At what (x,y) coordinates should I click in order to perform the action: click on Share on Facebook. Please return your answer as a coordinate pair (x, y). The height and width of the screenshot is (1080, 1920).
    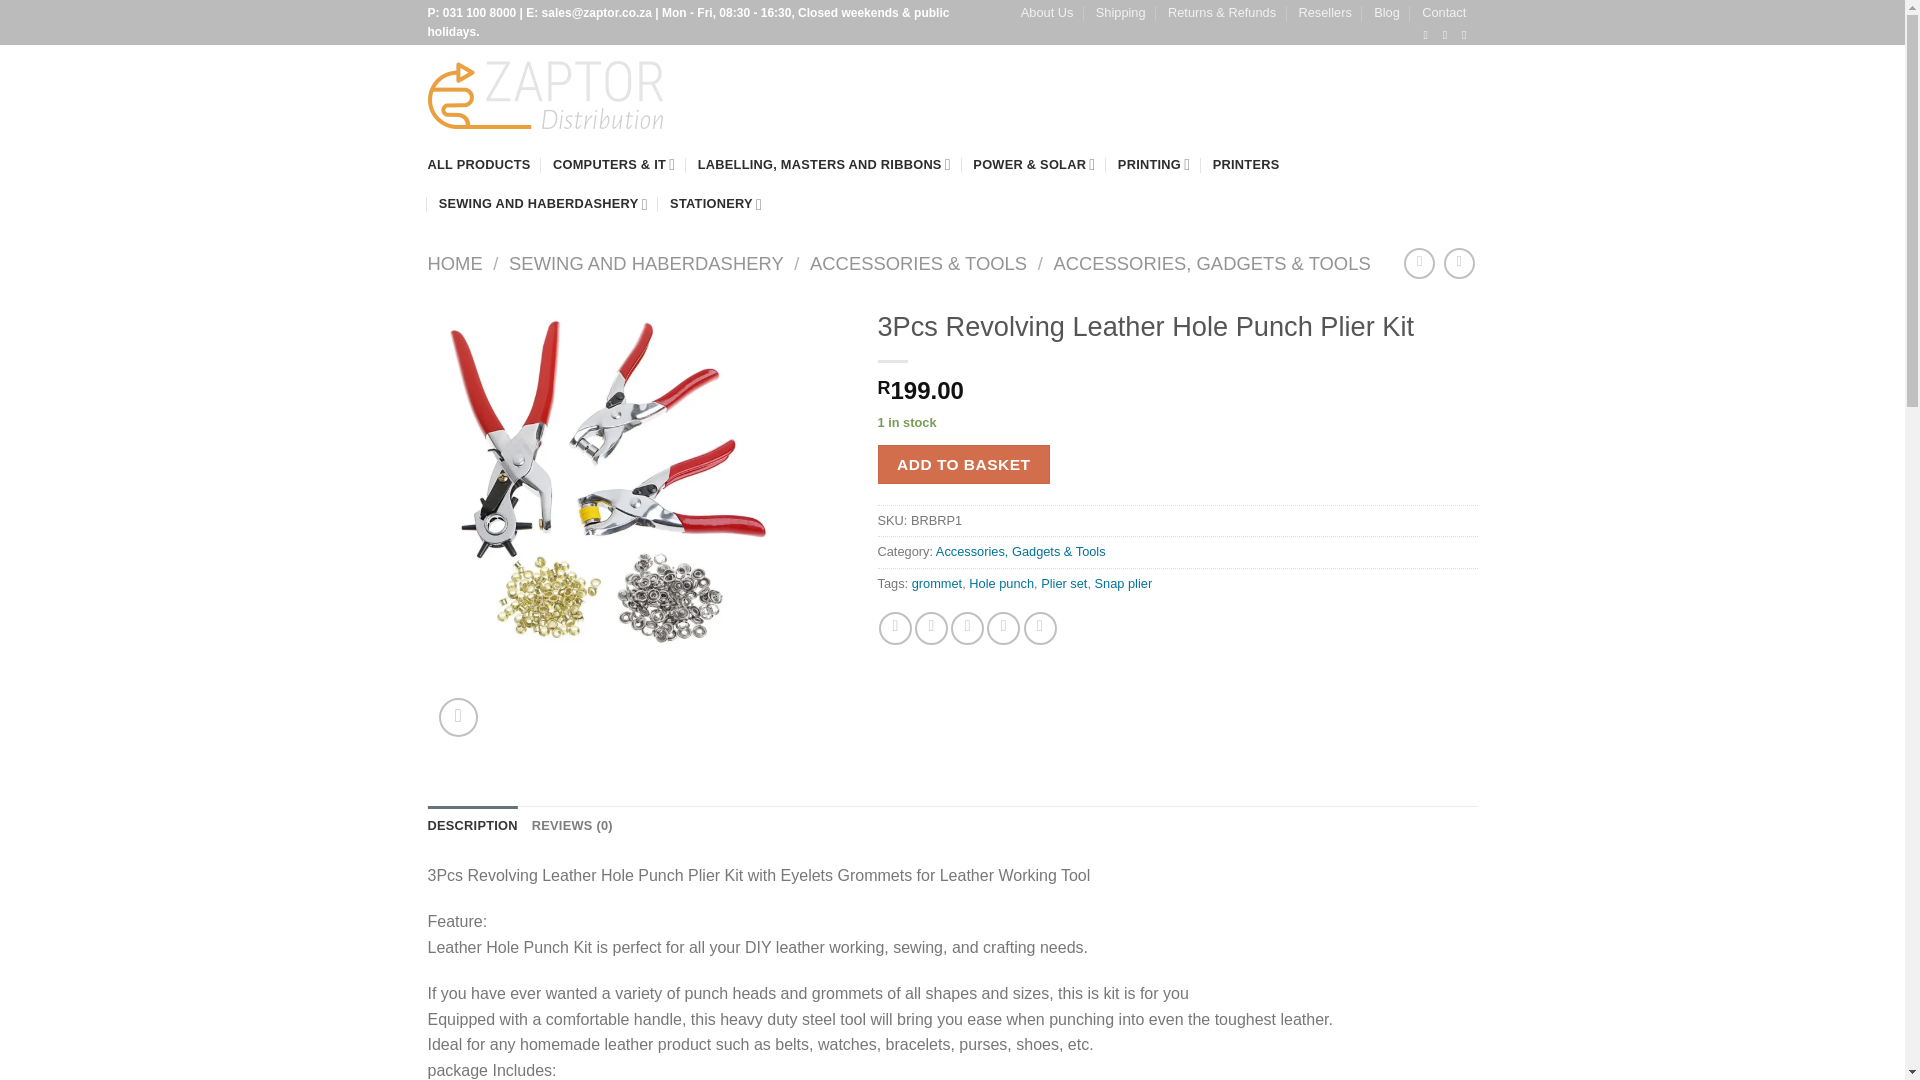
    Looking at the image, I should click on (896, 628).